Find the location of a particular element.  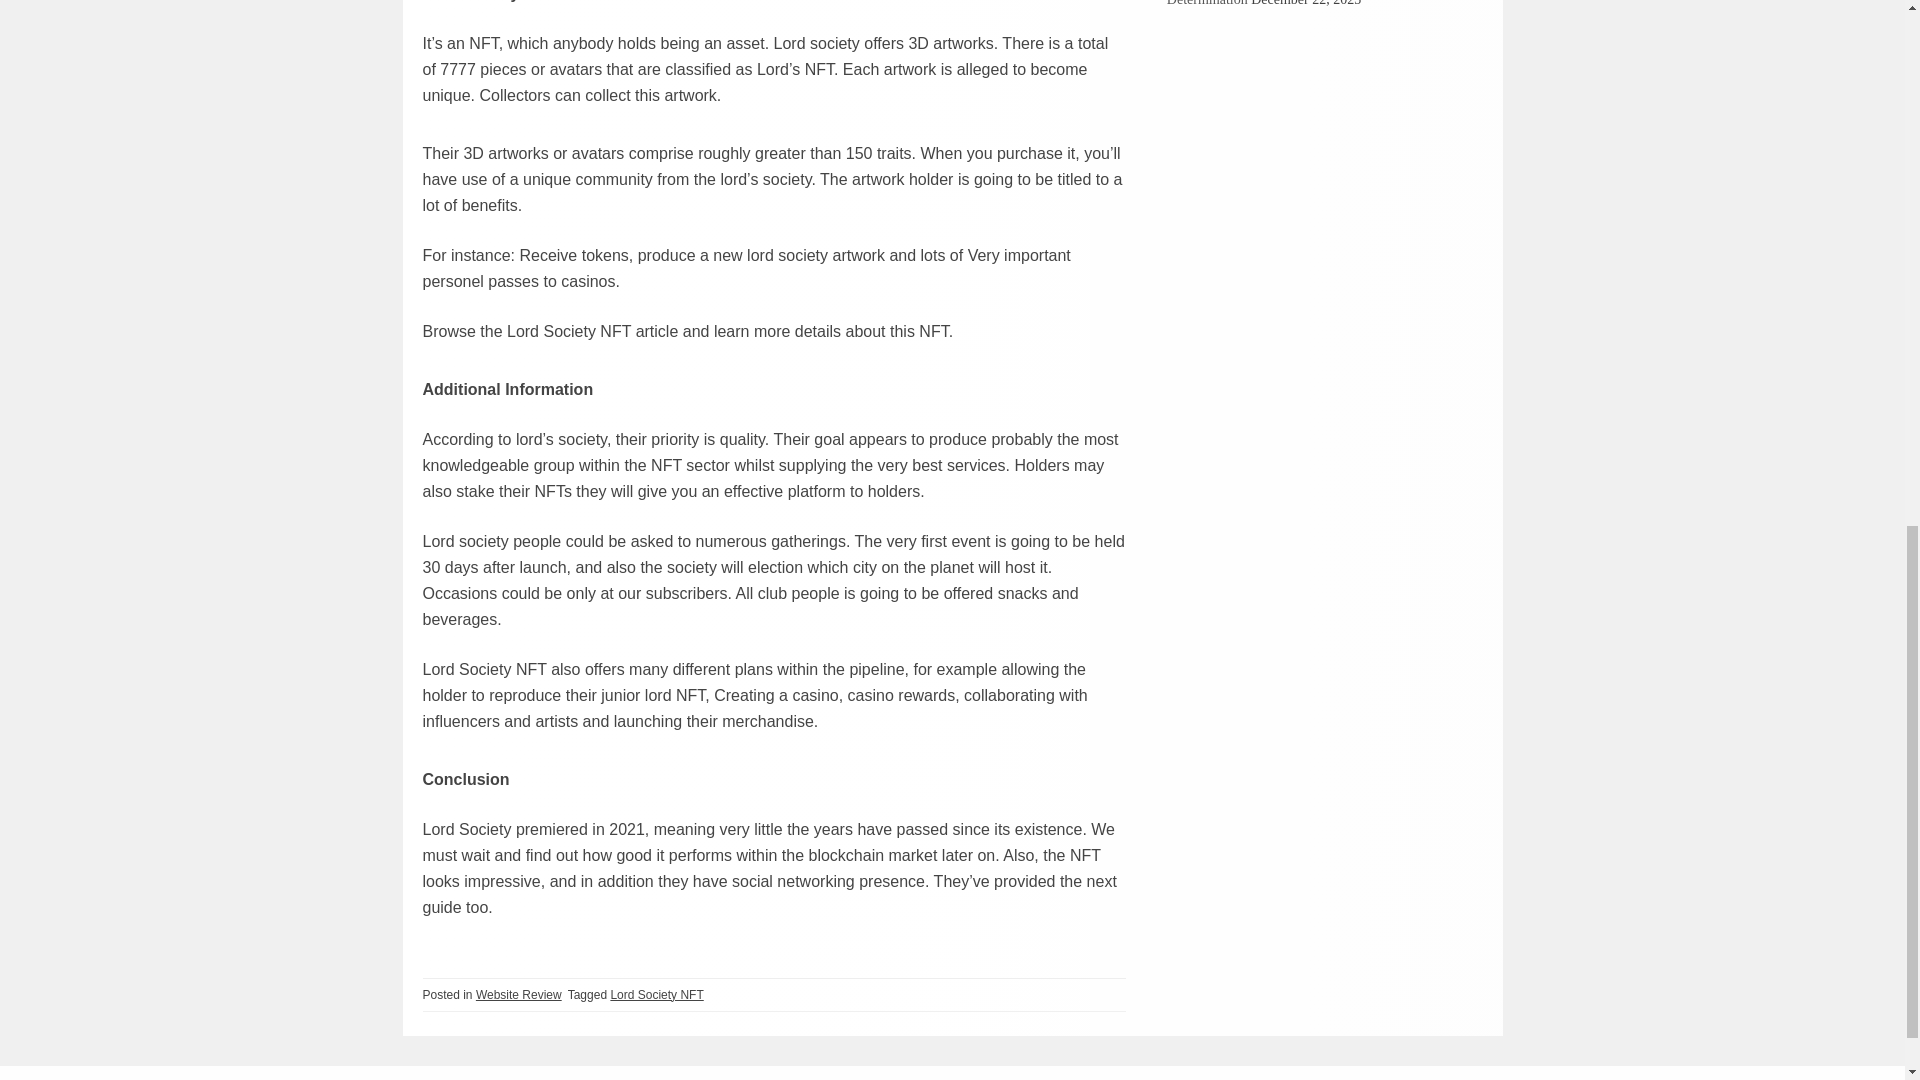

Website Review is located at coordinates (519, 995).